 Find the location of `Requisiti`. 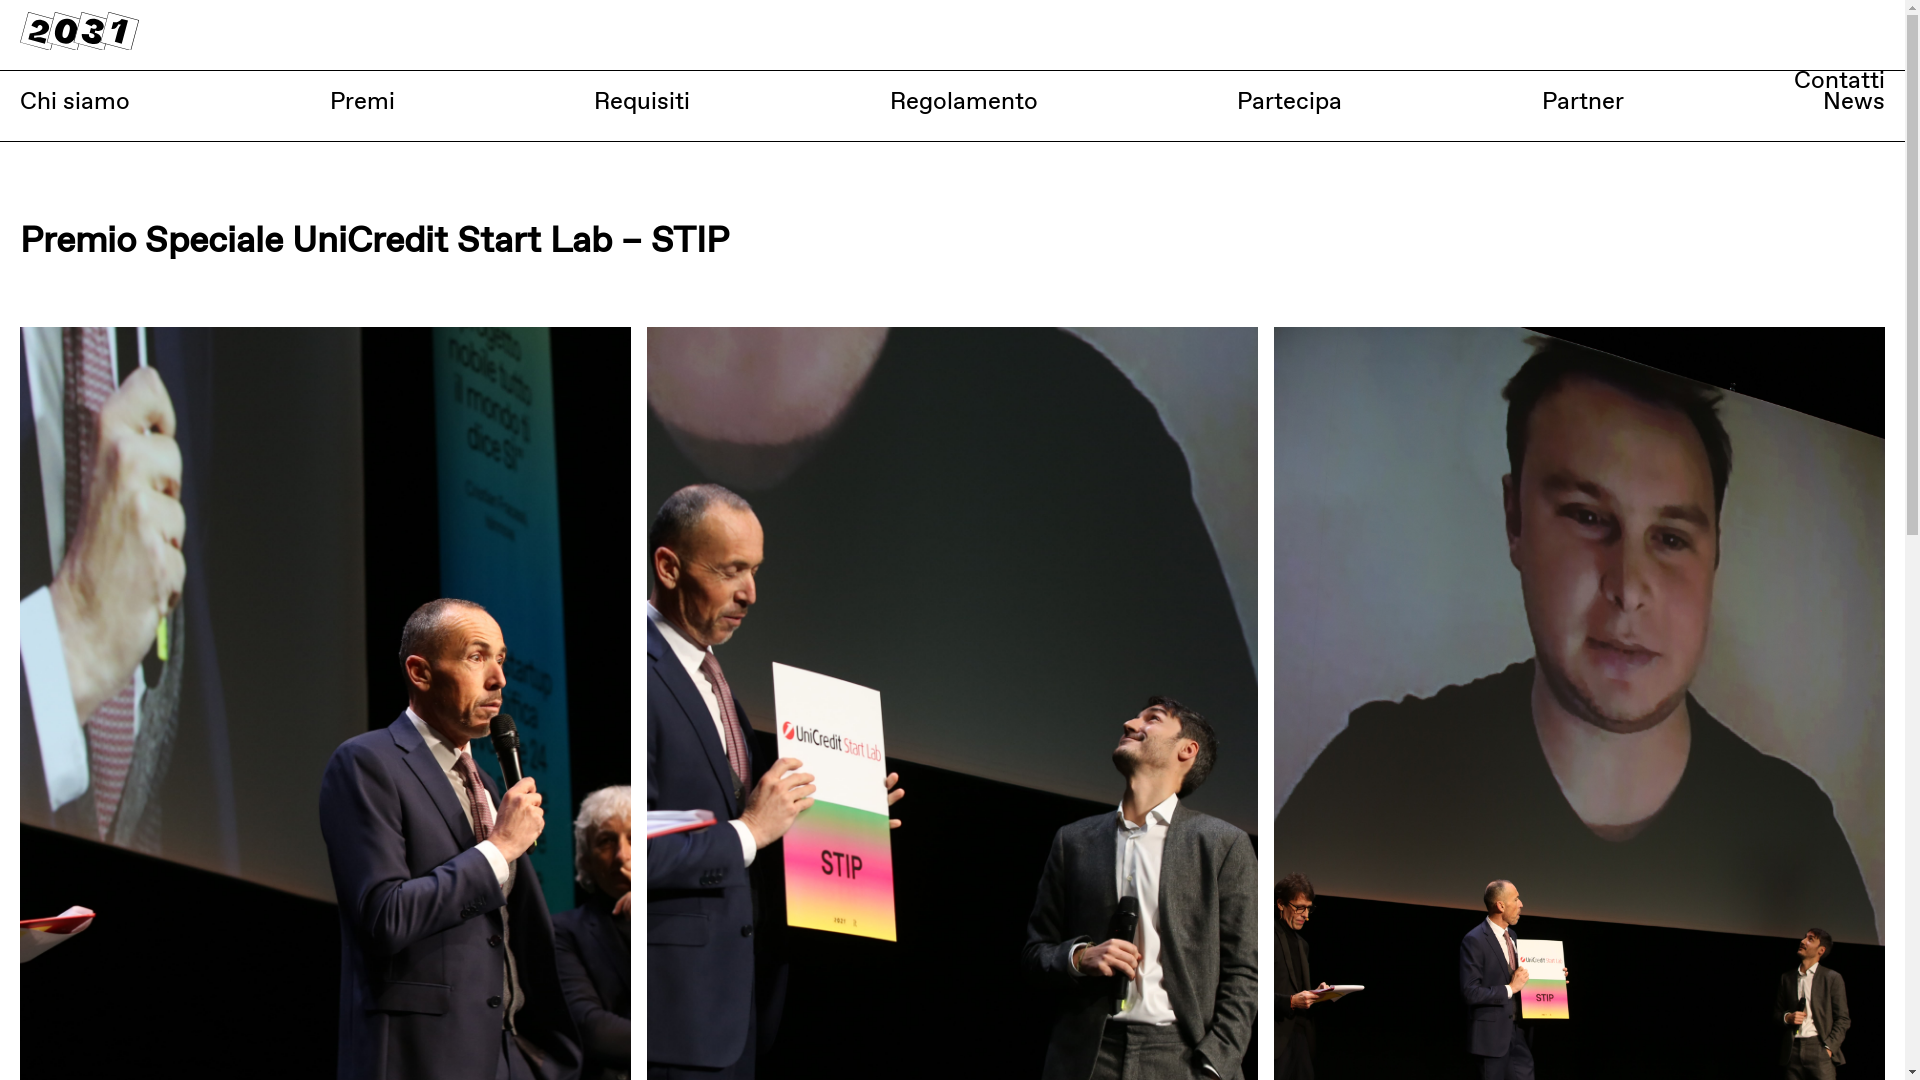

Requisiti is located at coordinates (642, 100).